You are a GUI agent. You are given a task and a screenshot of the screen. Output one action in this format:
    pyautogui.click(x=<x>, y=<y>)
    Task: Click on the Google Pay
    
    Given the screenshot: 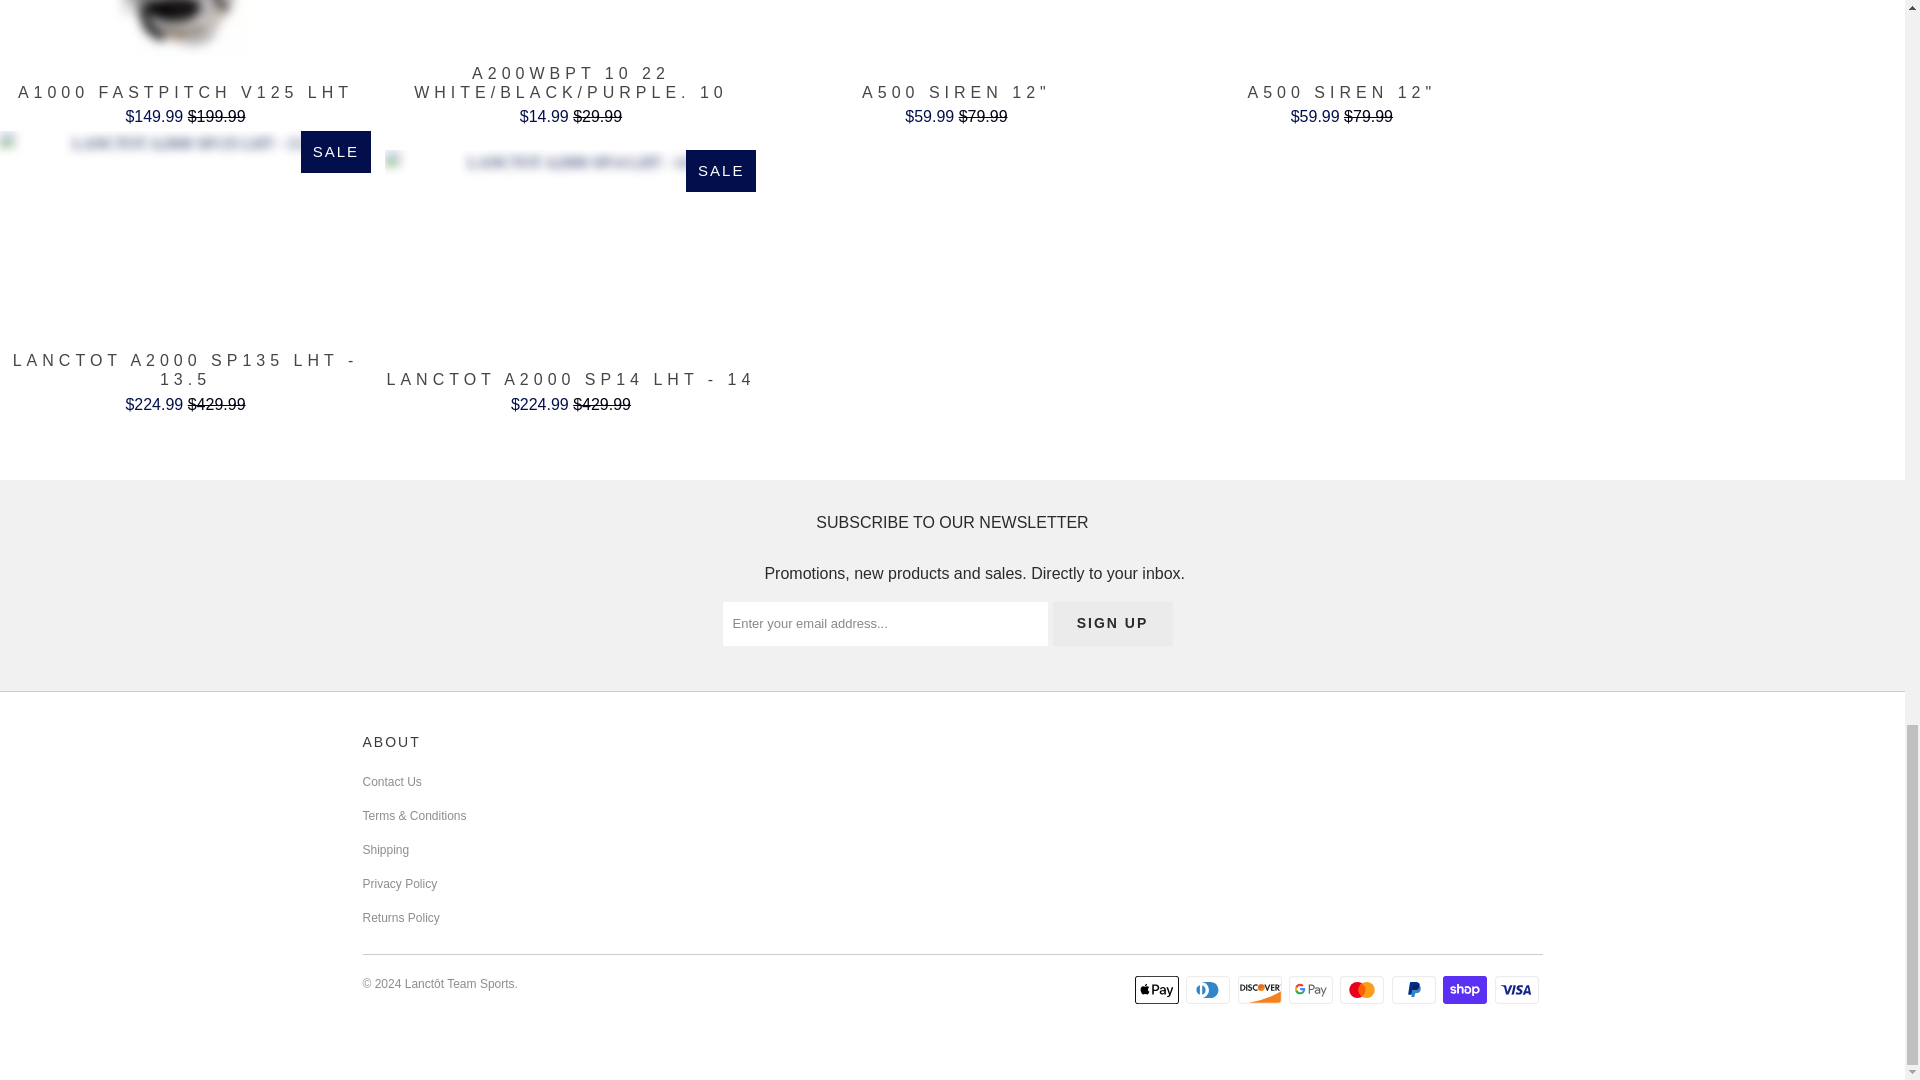 What is the action you would take?
    pyautogui.click(x=1312, y=990)
    